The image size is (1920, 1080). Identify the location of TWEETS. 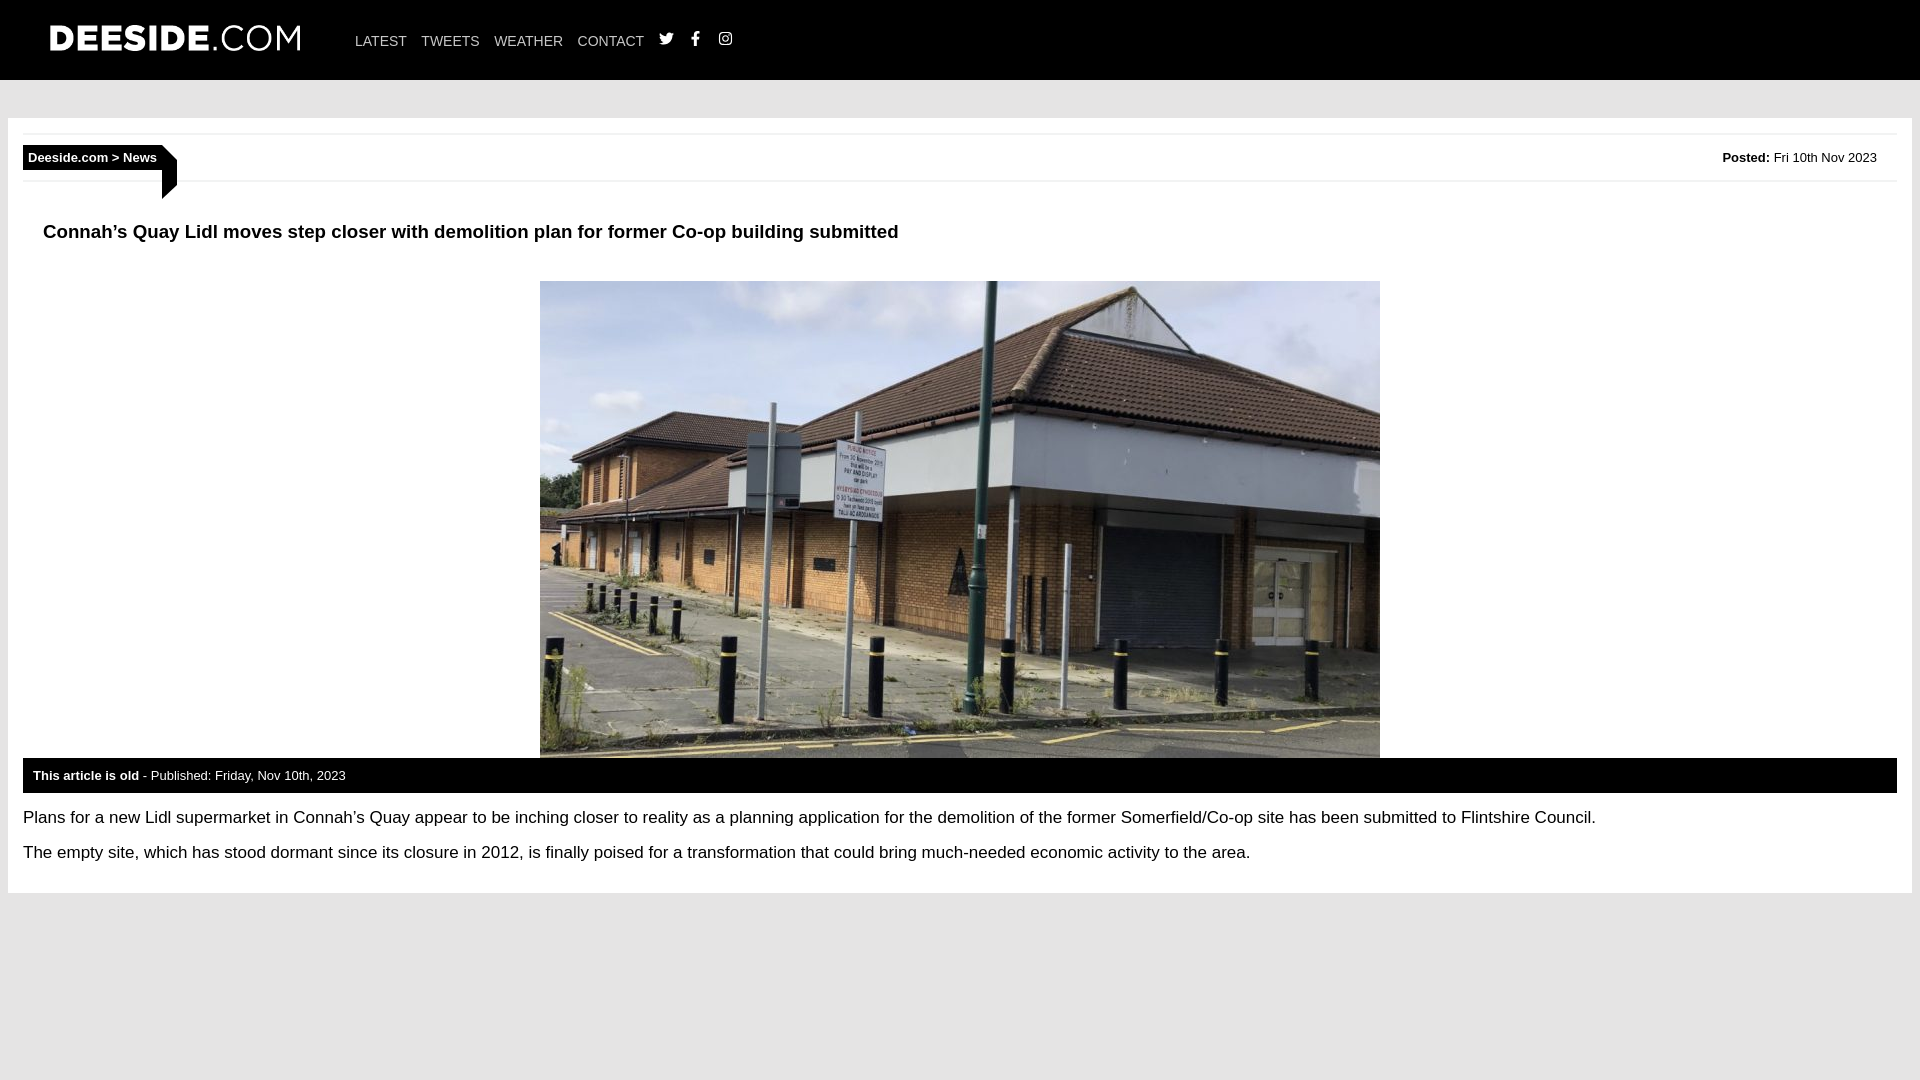
(449, 40).